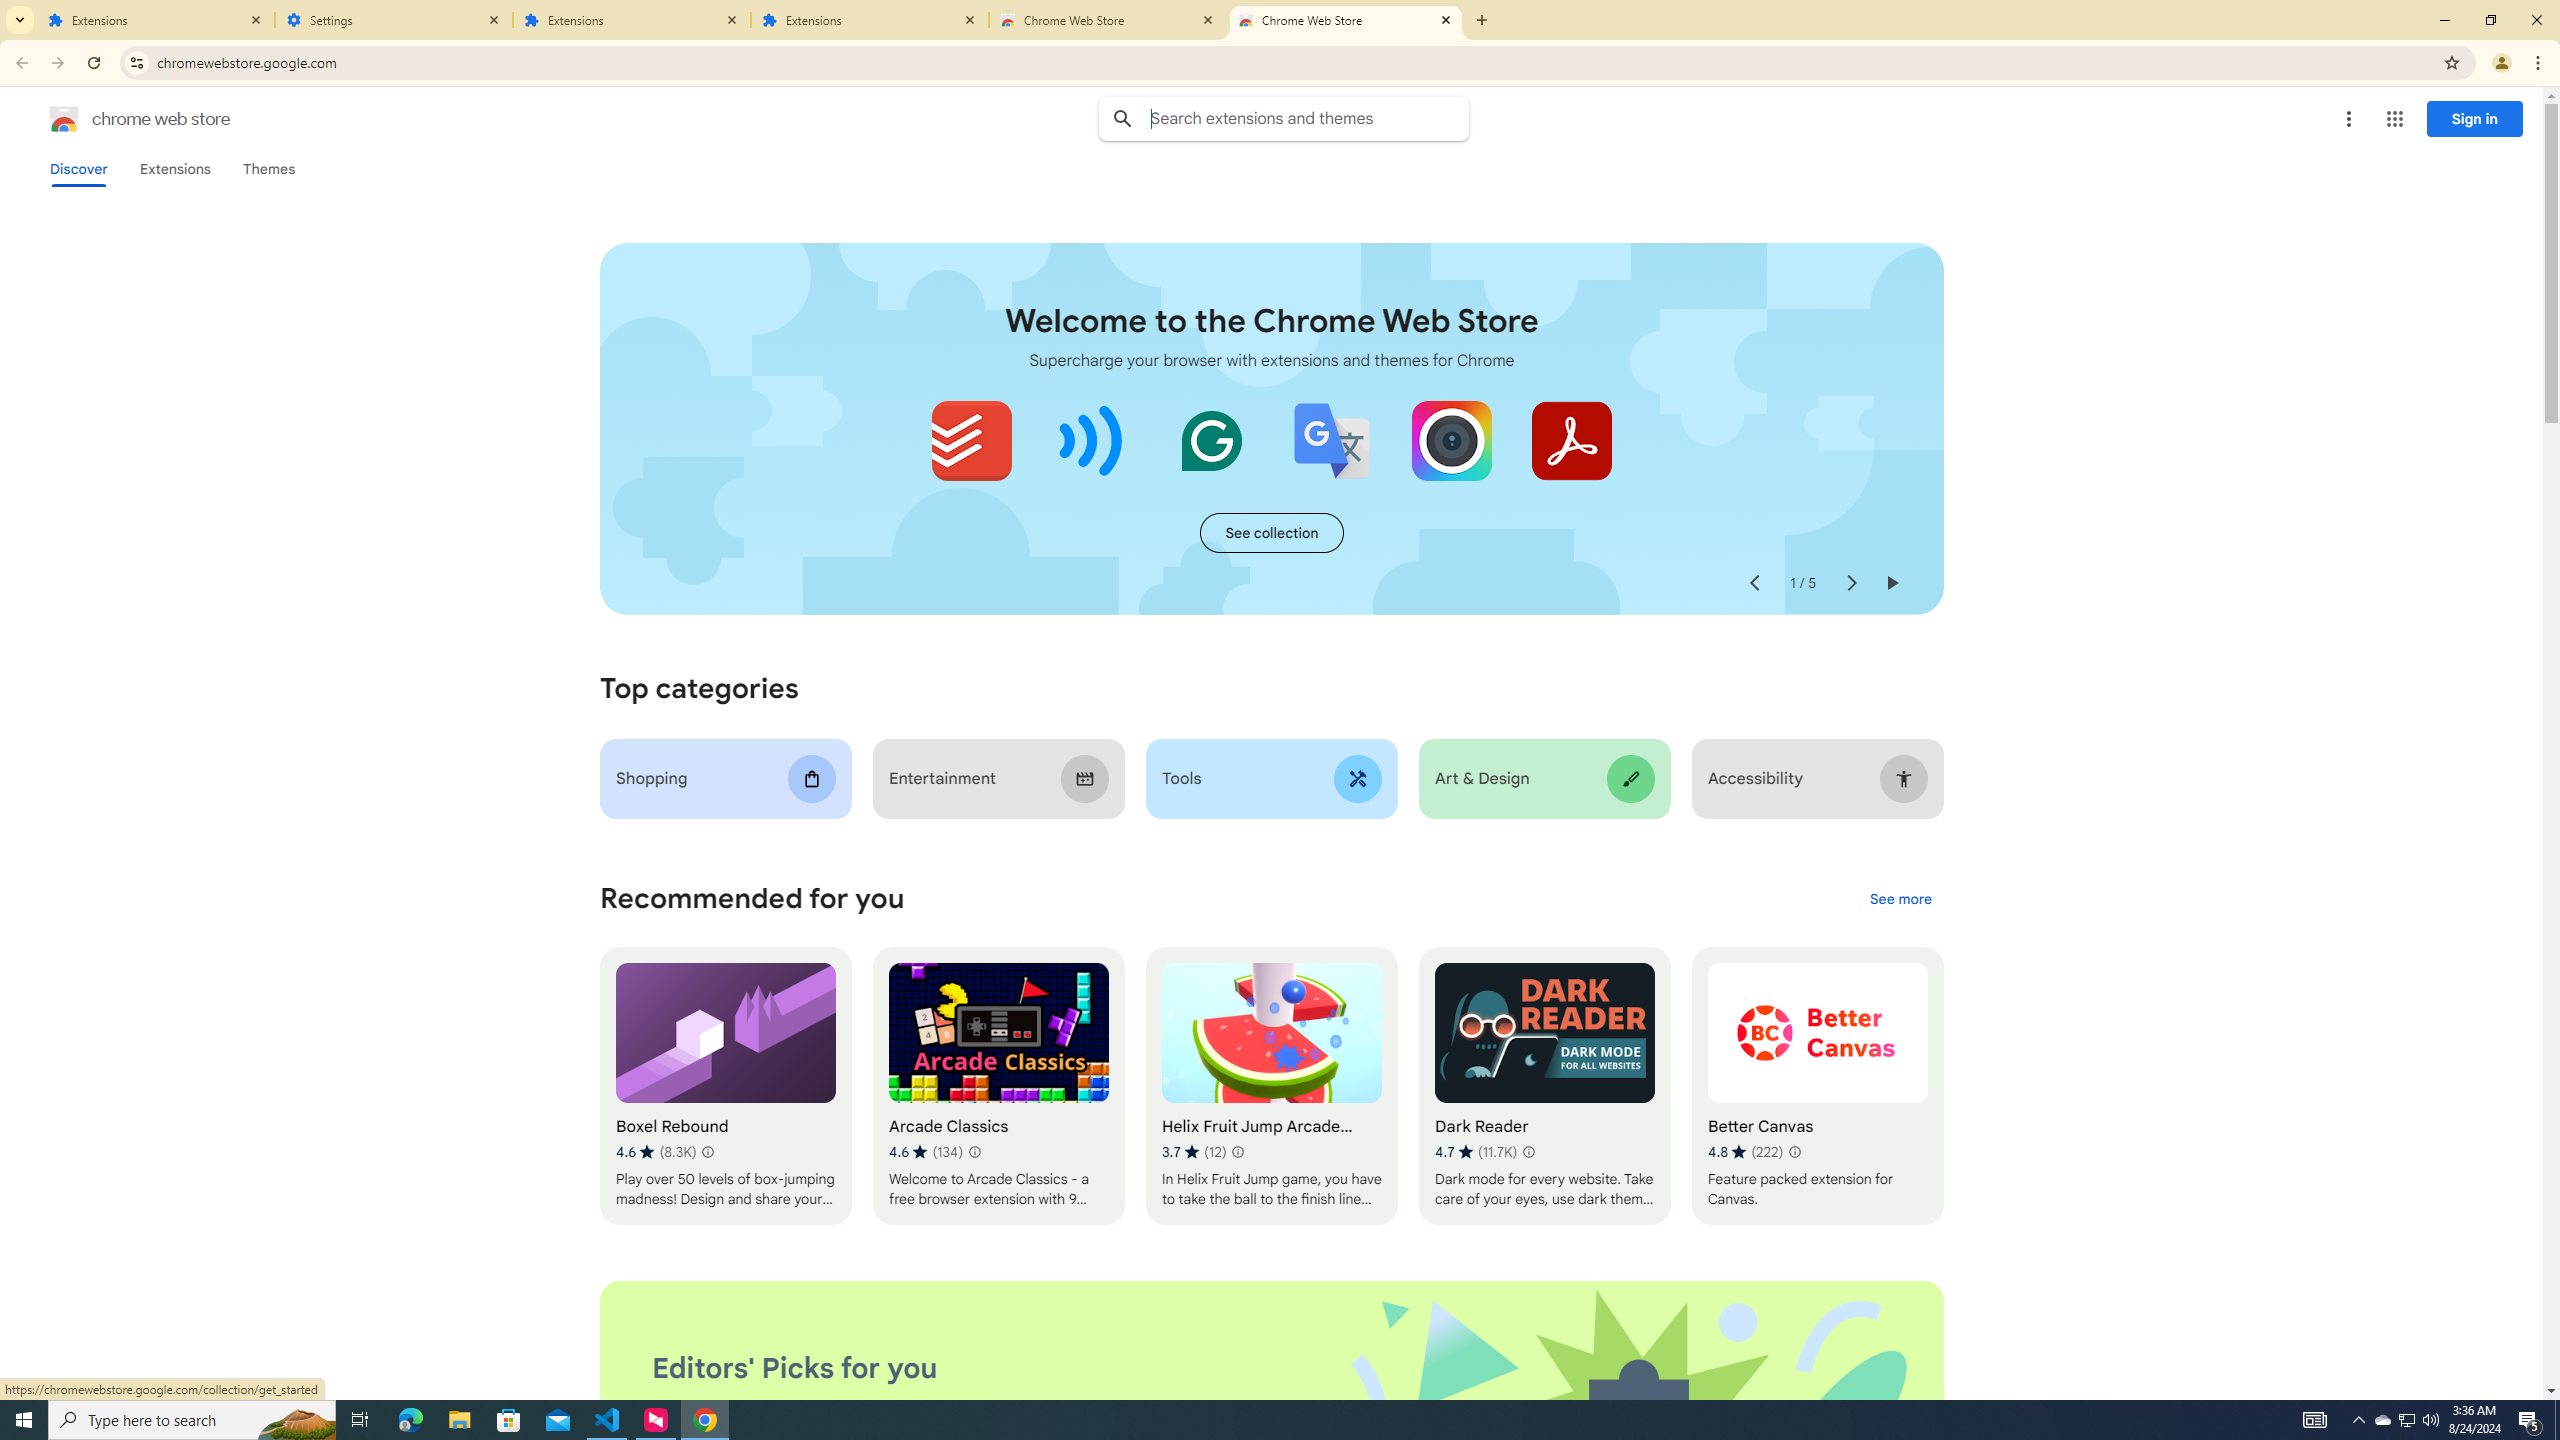 The image size is (2560, 1440). I want to click on Next slide, so click(1850, 583).